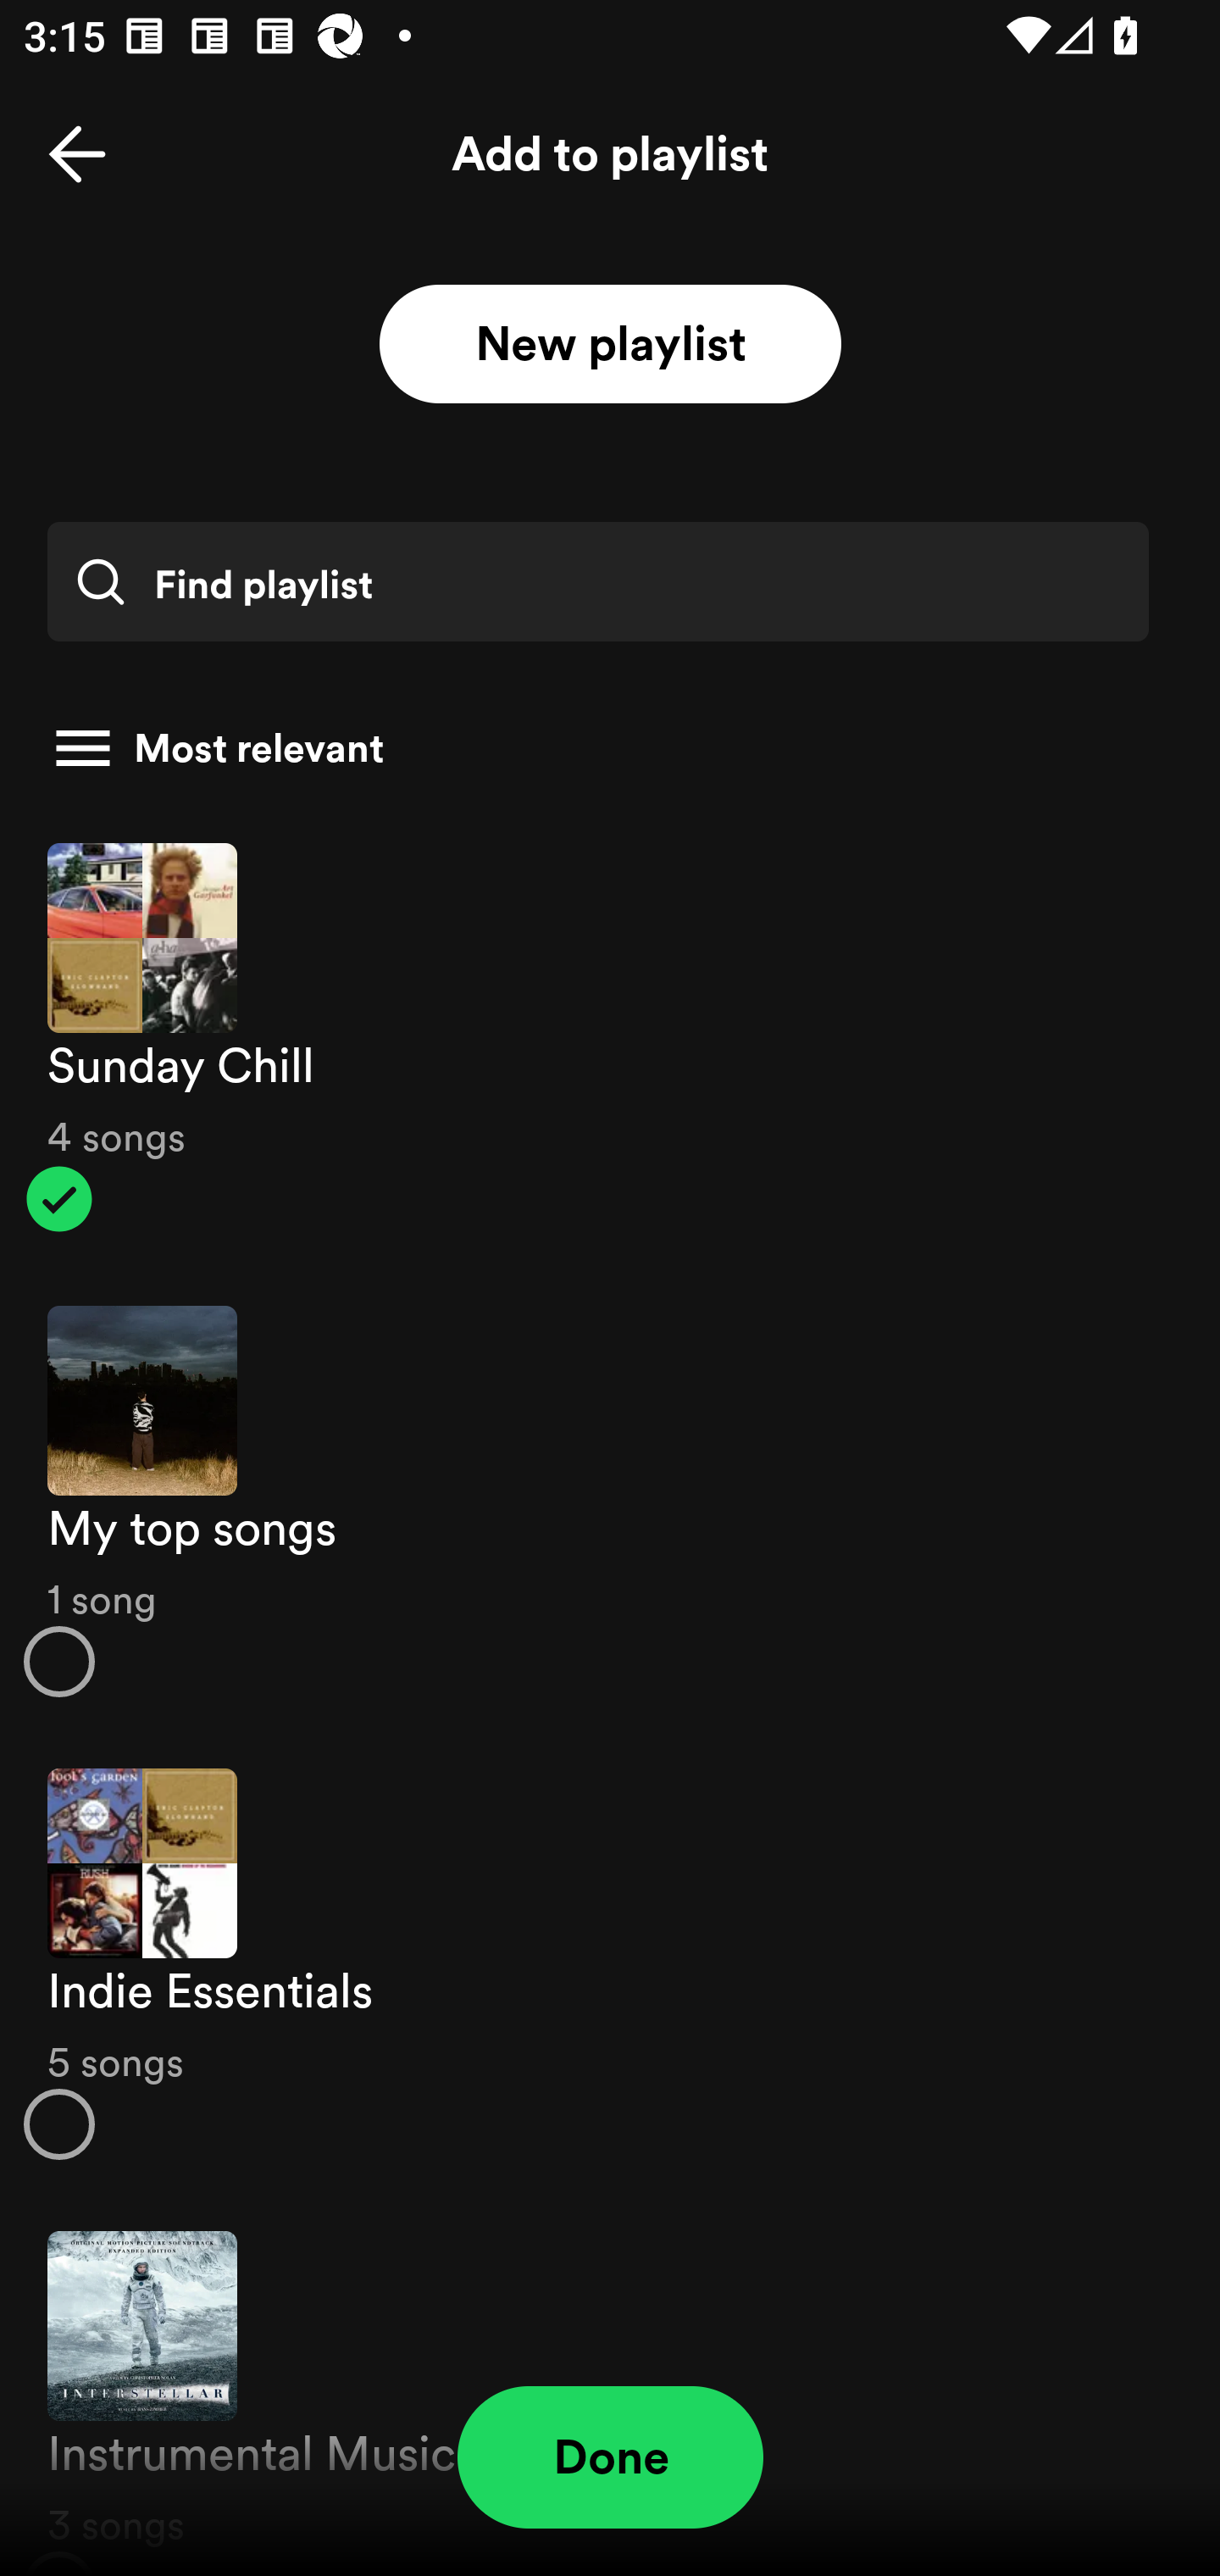 The image size is (1220, 2576). I want to click on Back, so click(77, 154).